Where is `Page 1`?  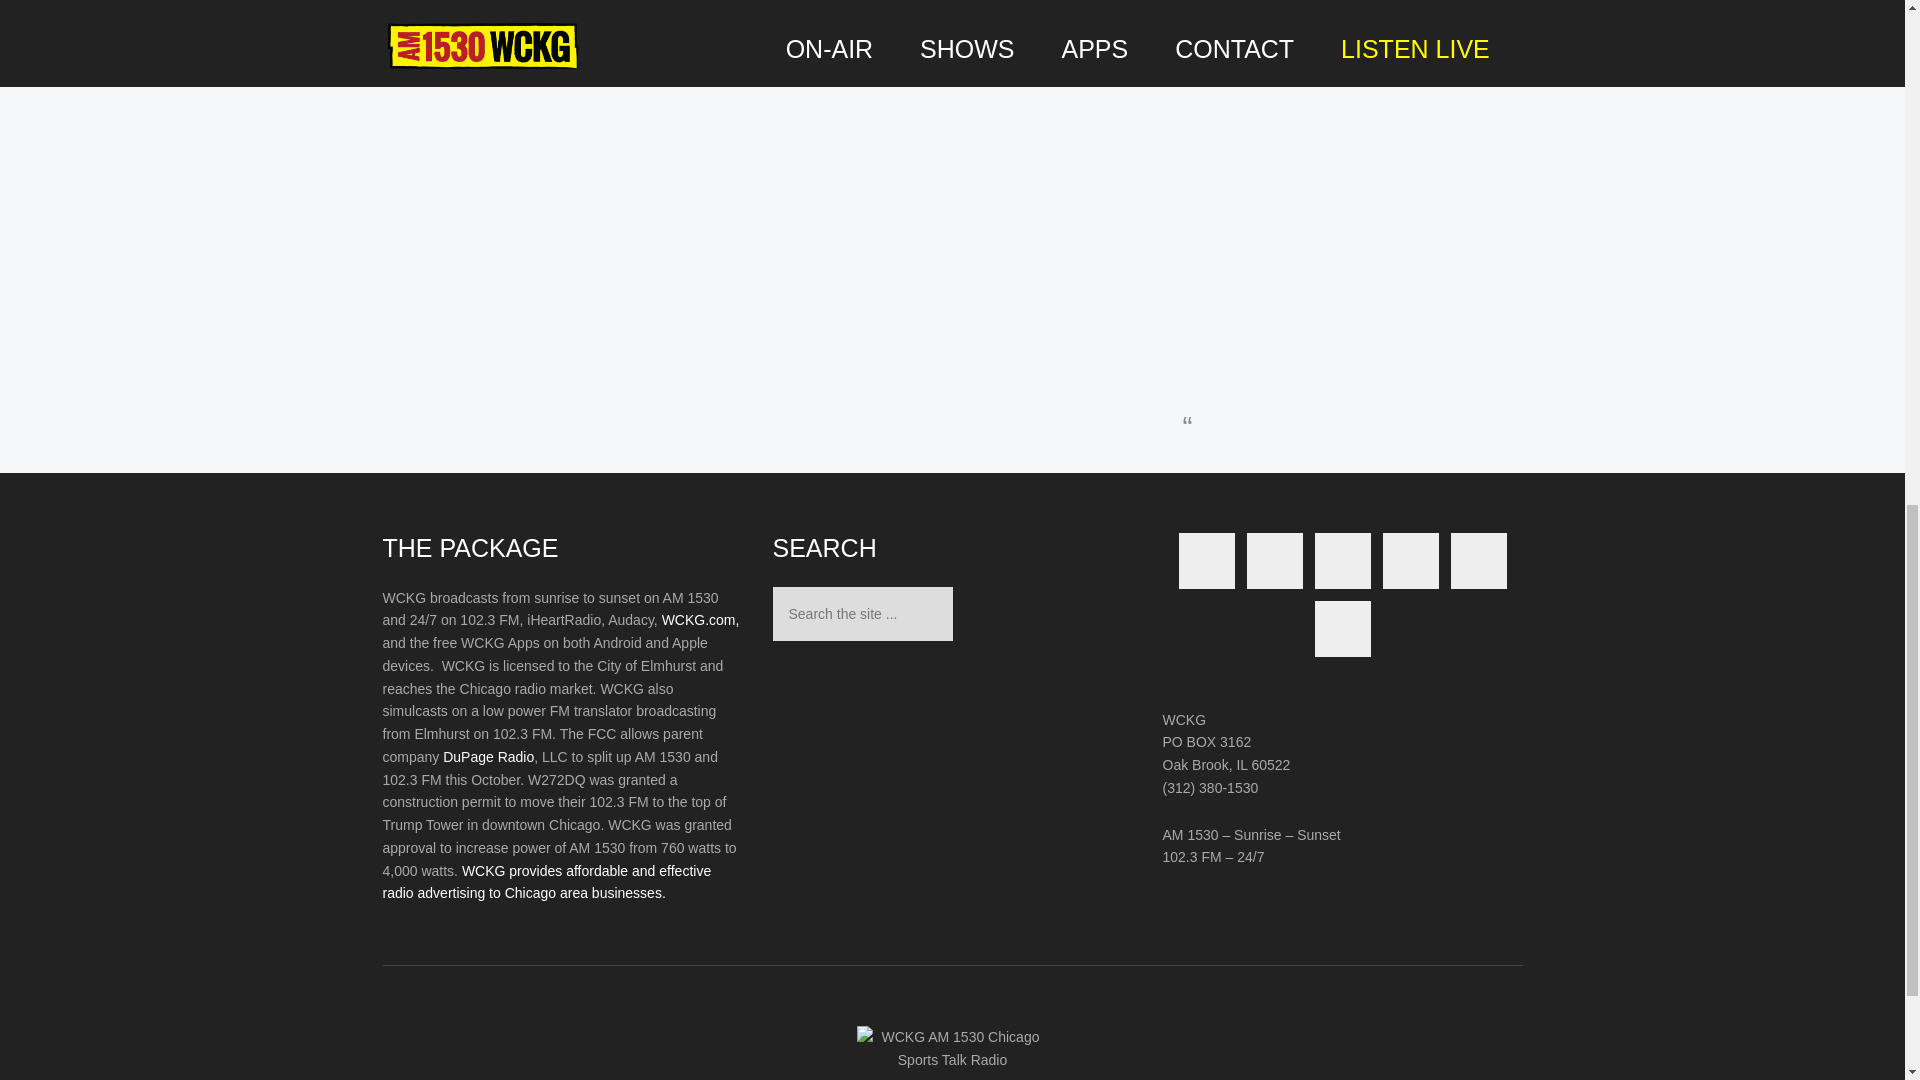
Page 1 is located at coordinates (562, 746).